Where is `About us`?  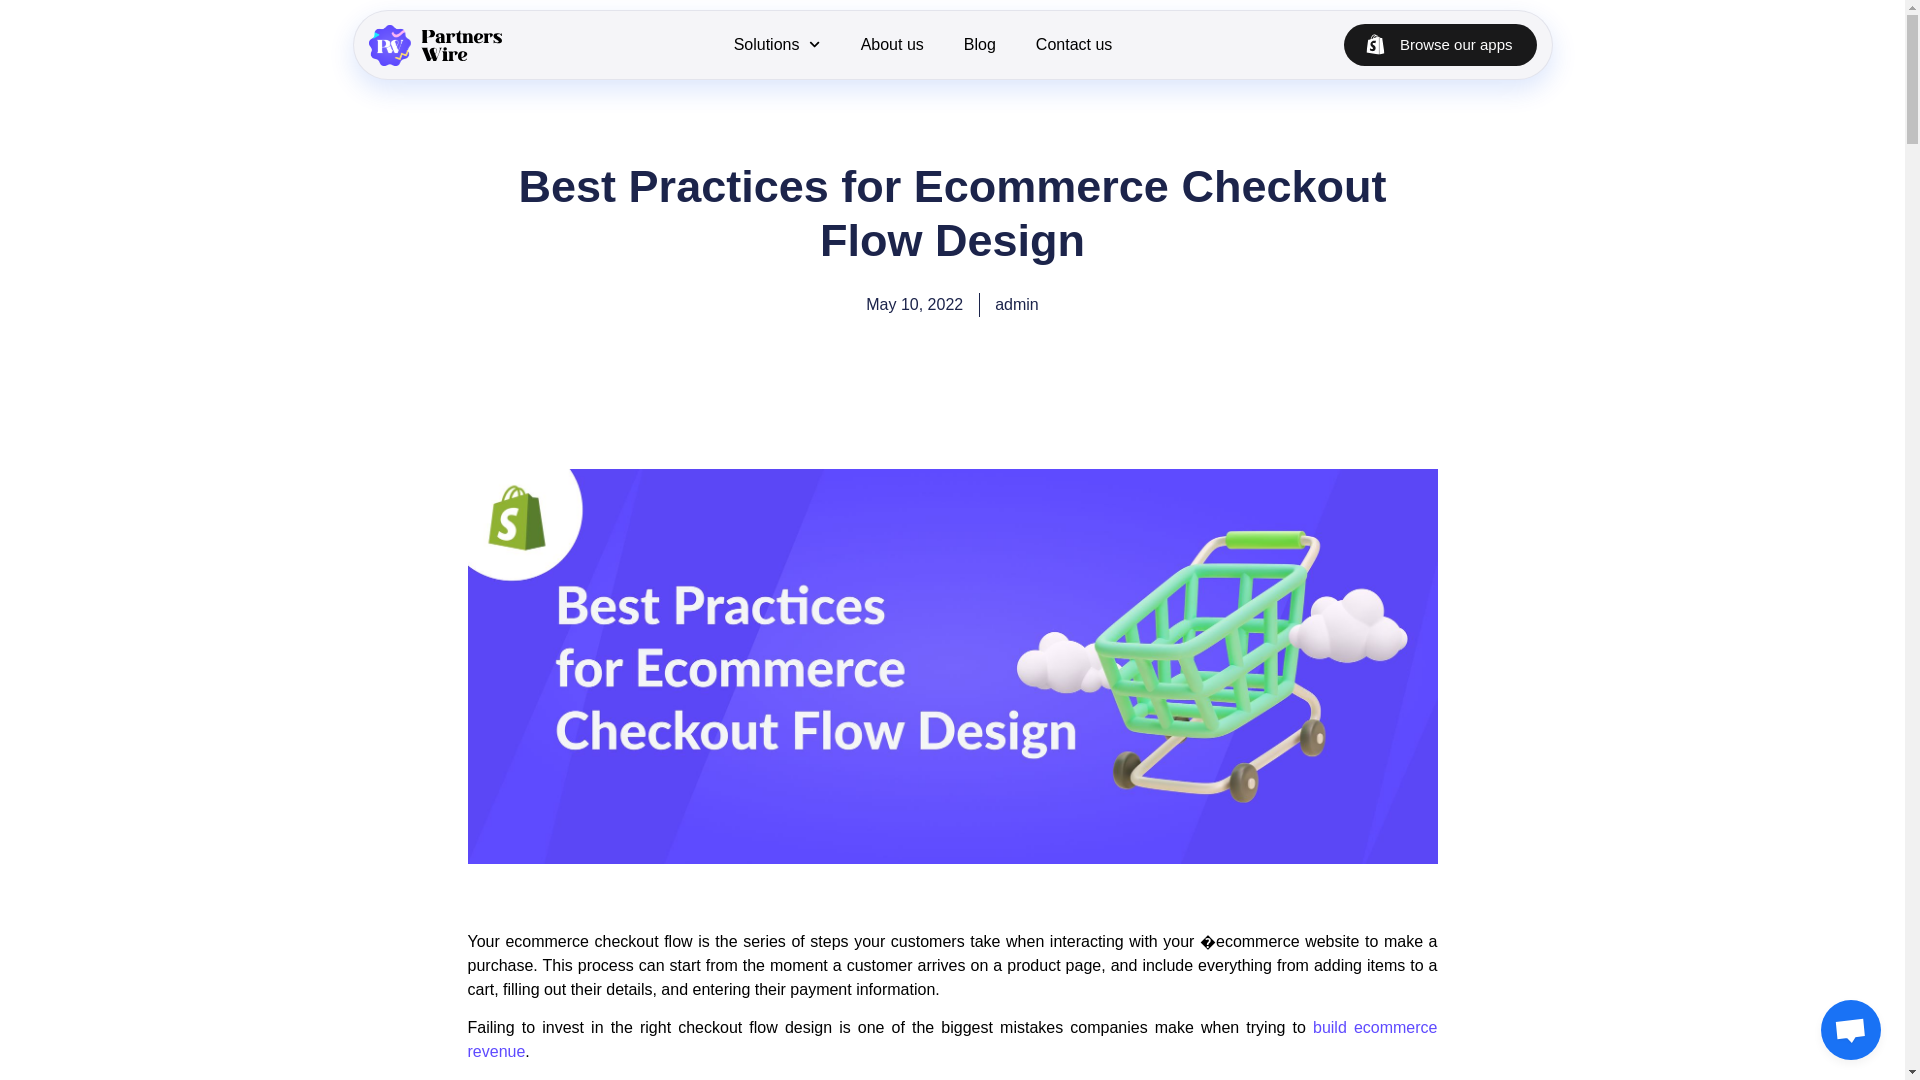
About us is located at coordinates (892, 44).